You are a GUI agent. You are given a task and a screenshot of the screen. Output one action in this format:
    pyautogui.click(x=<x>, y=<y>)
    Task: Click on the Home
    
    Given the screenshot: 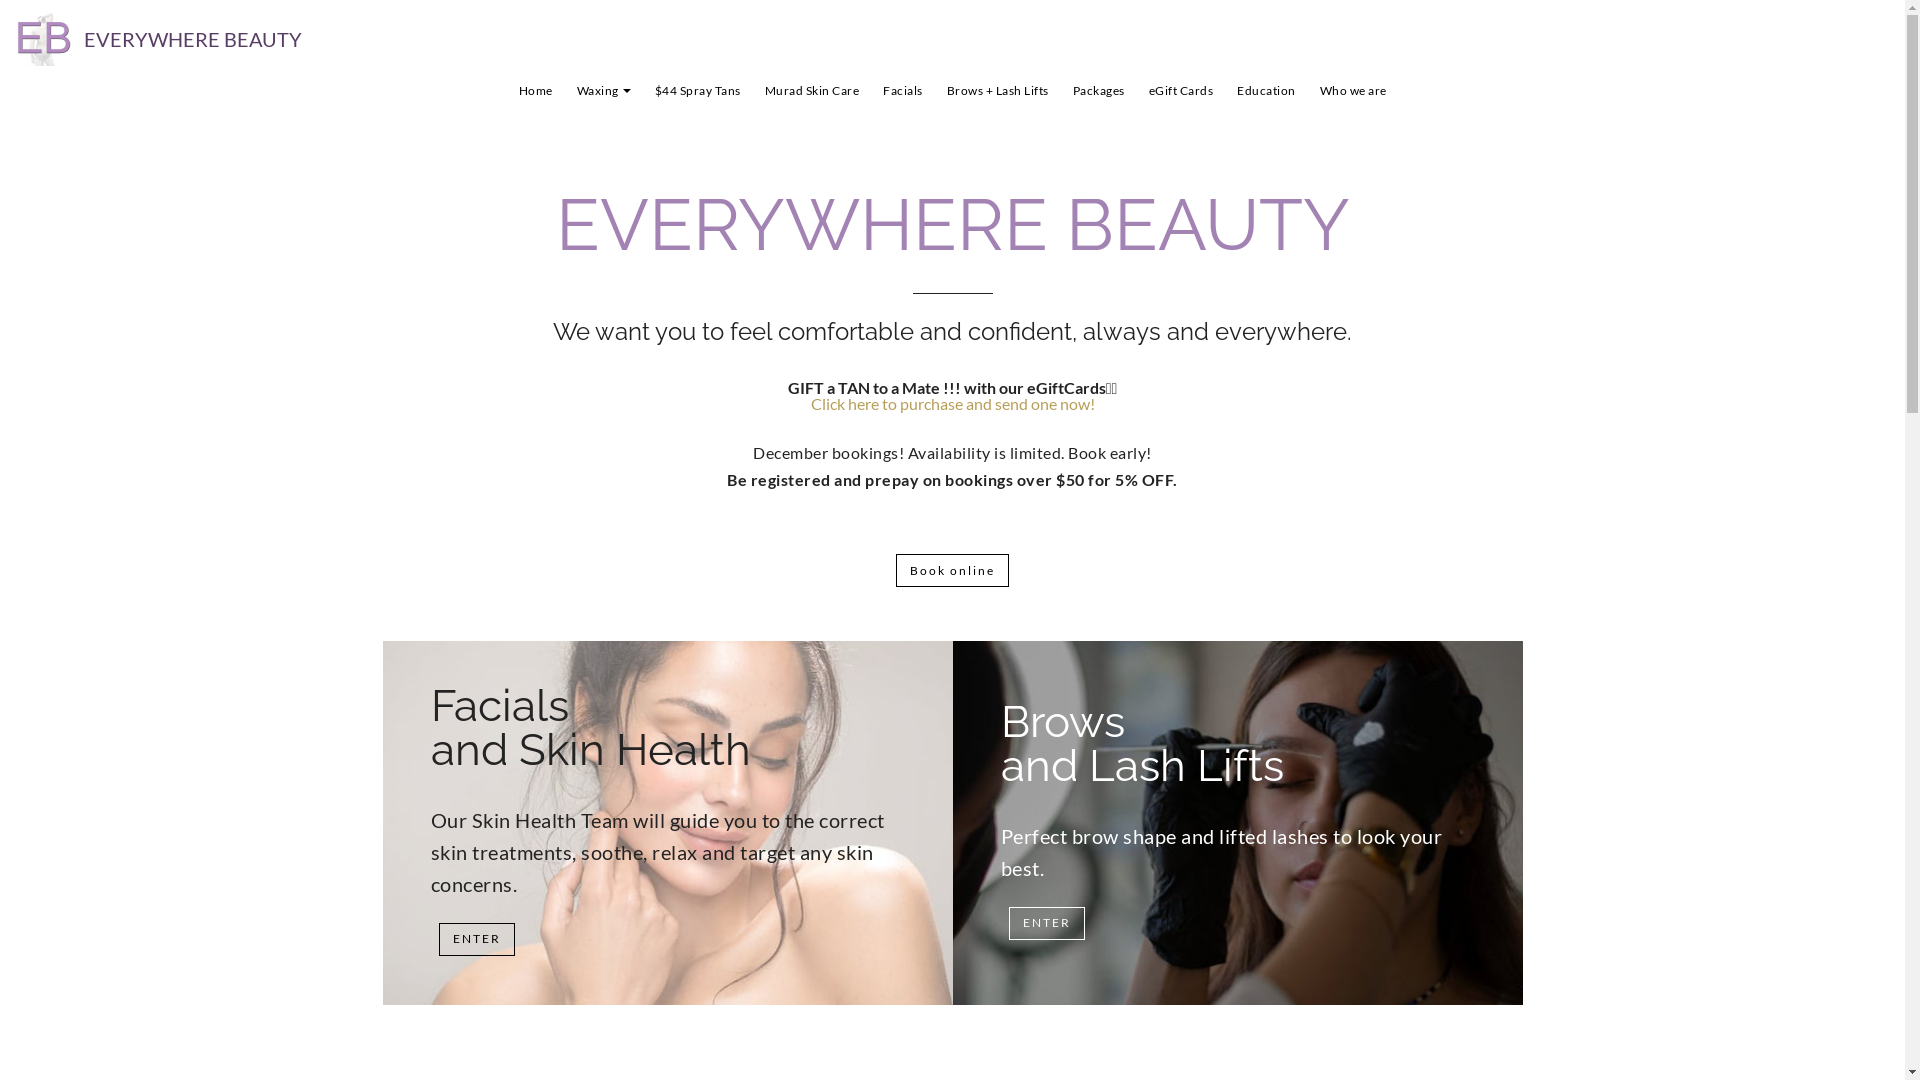 What is the action you would take?
    pyautogui.click(x=535, y=91)
    